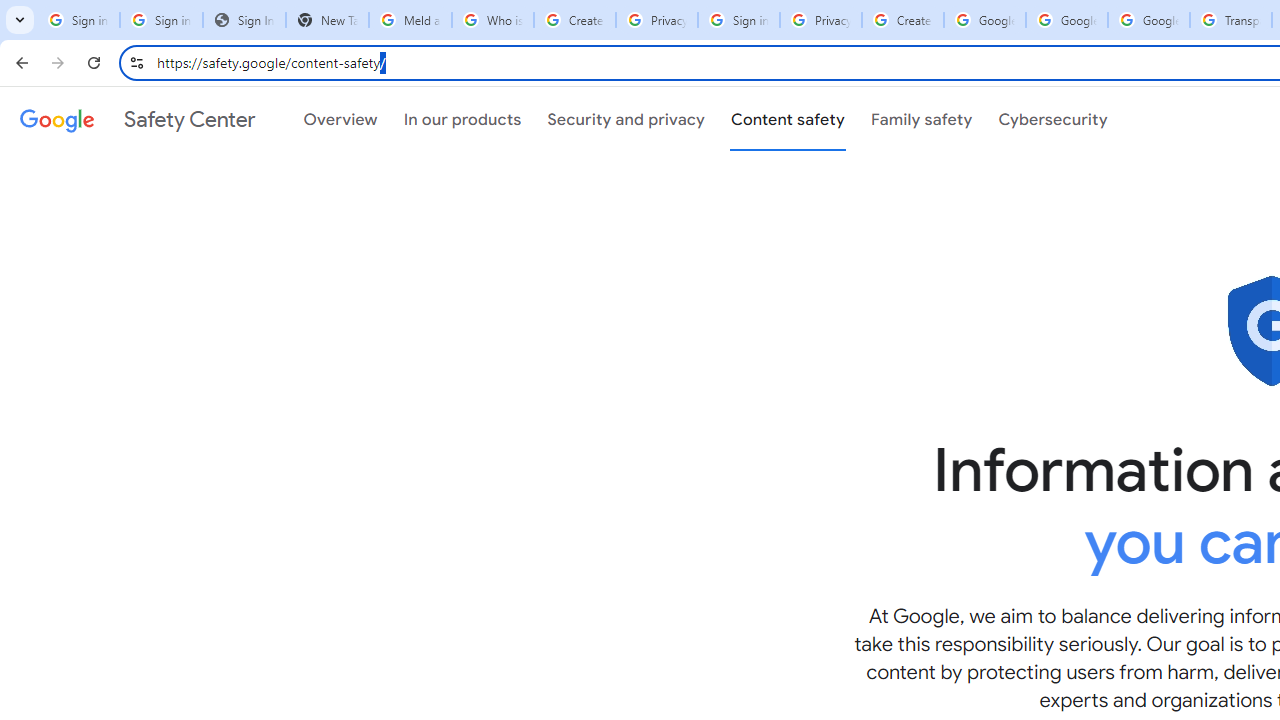 This screenshot has height=720, width=1280. I want to click on Sign in - Google Accounts, so click(162, 20).